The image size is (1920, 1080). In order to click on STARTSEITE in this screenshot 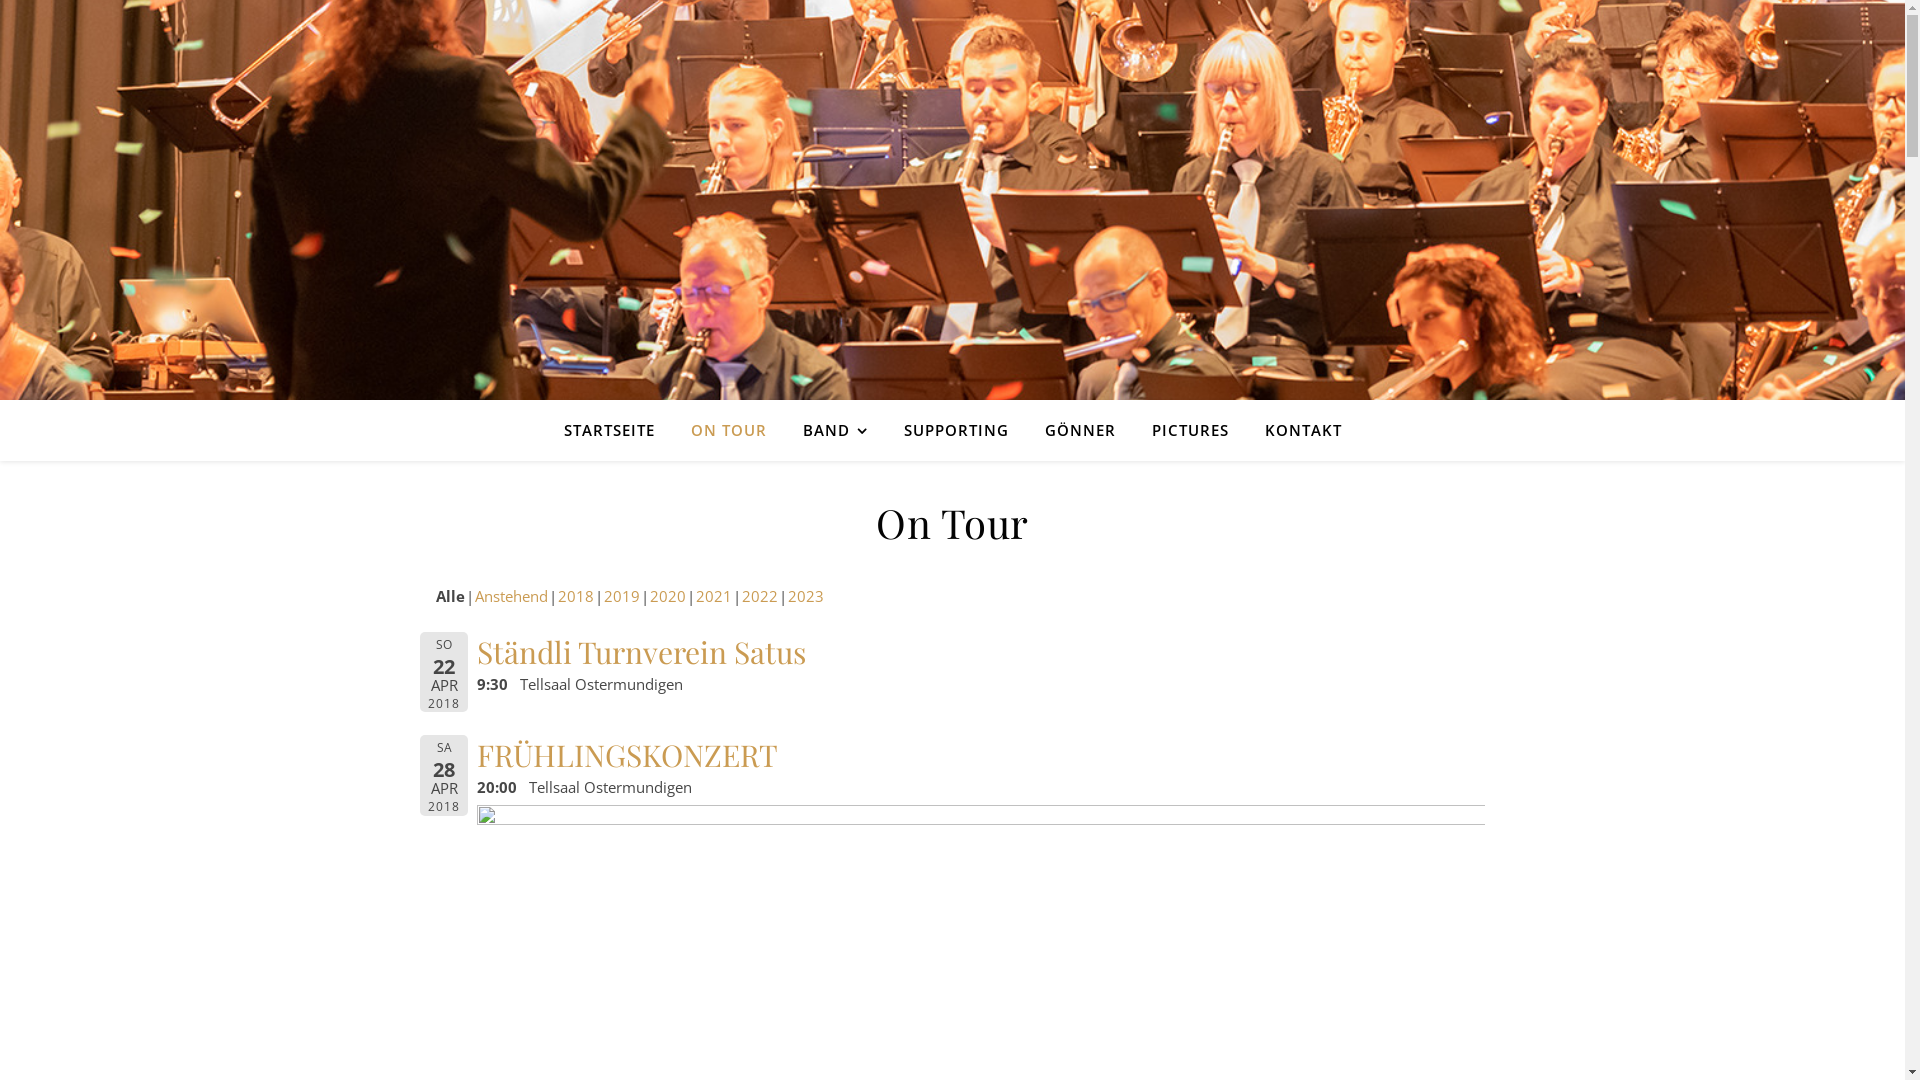, I will do `click(618, 430)`.